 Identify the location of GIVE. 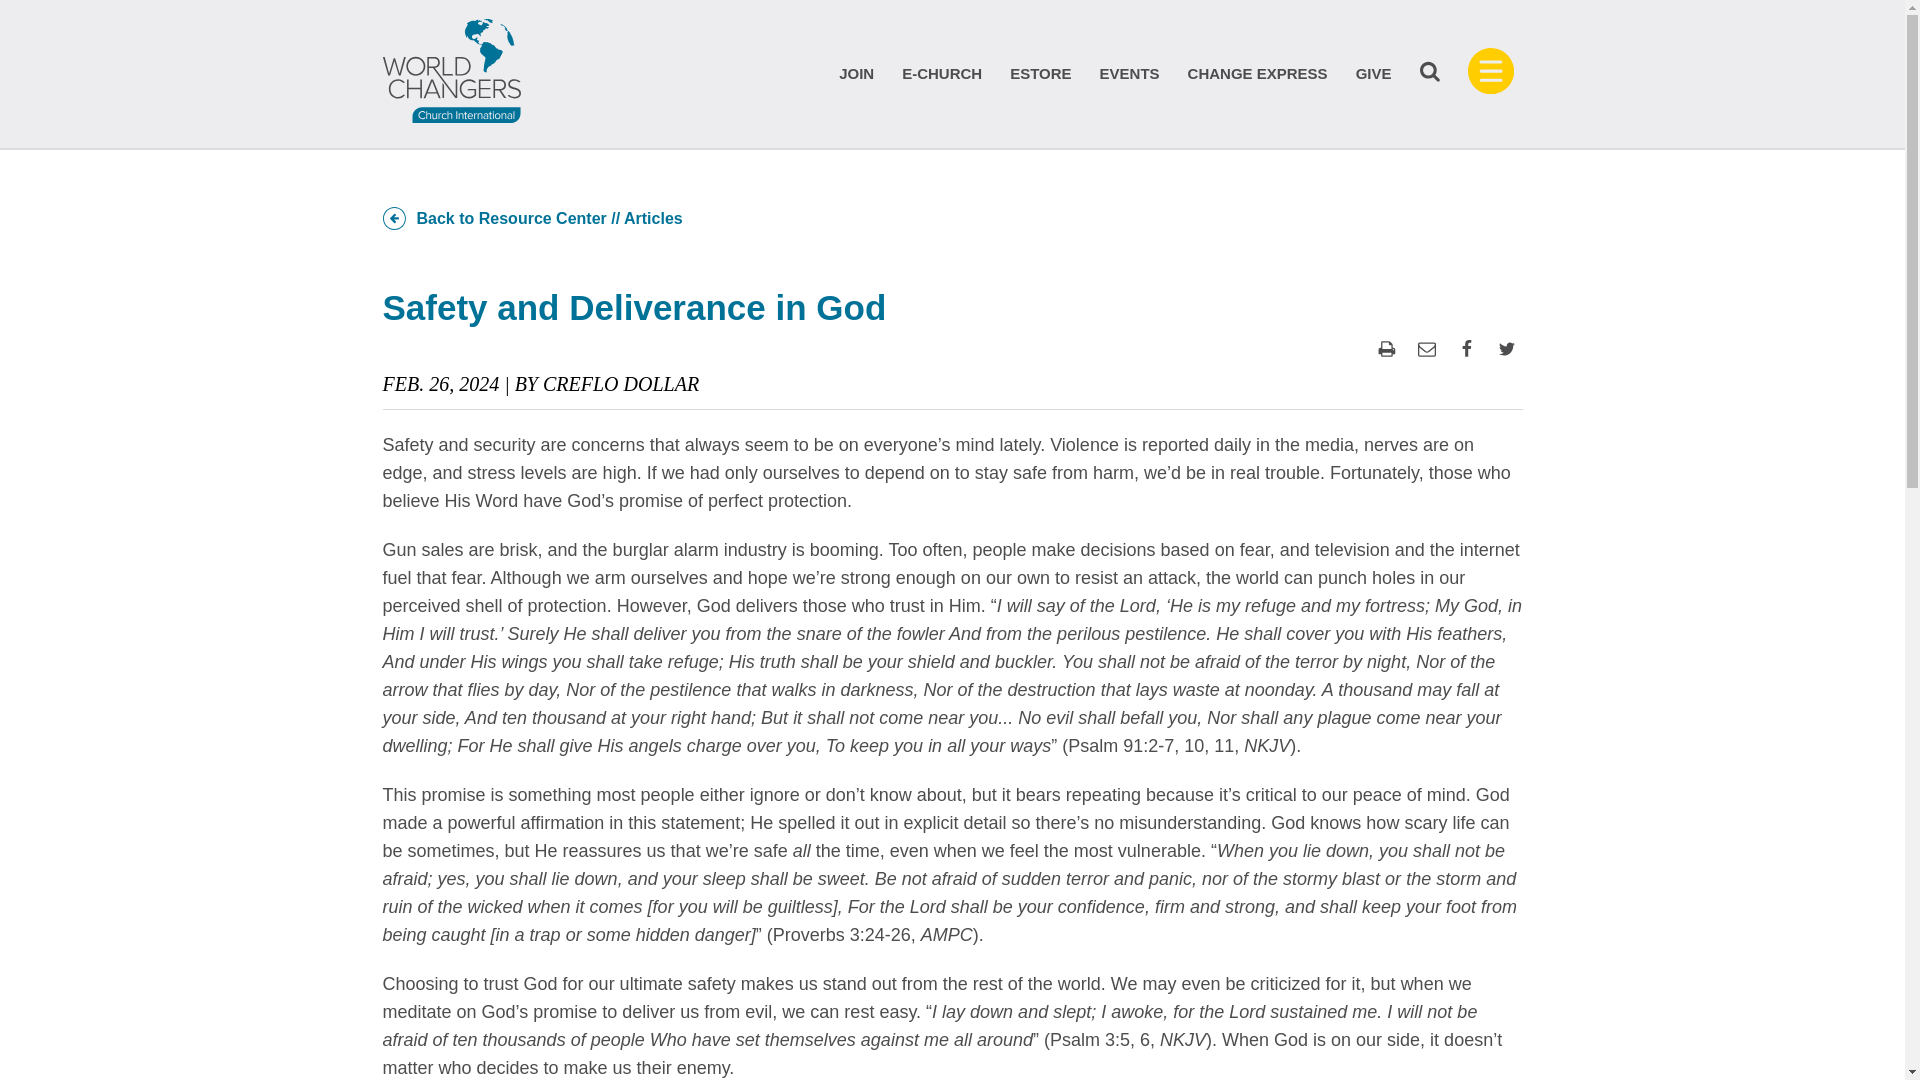
(1374, 73).